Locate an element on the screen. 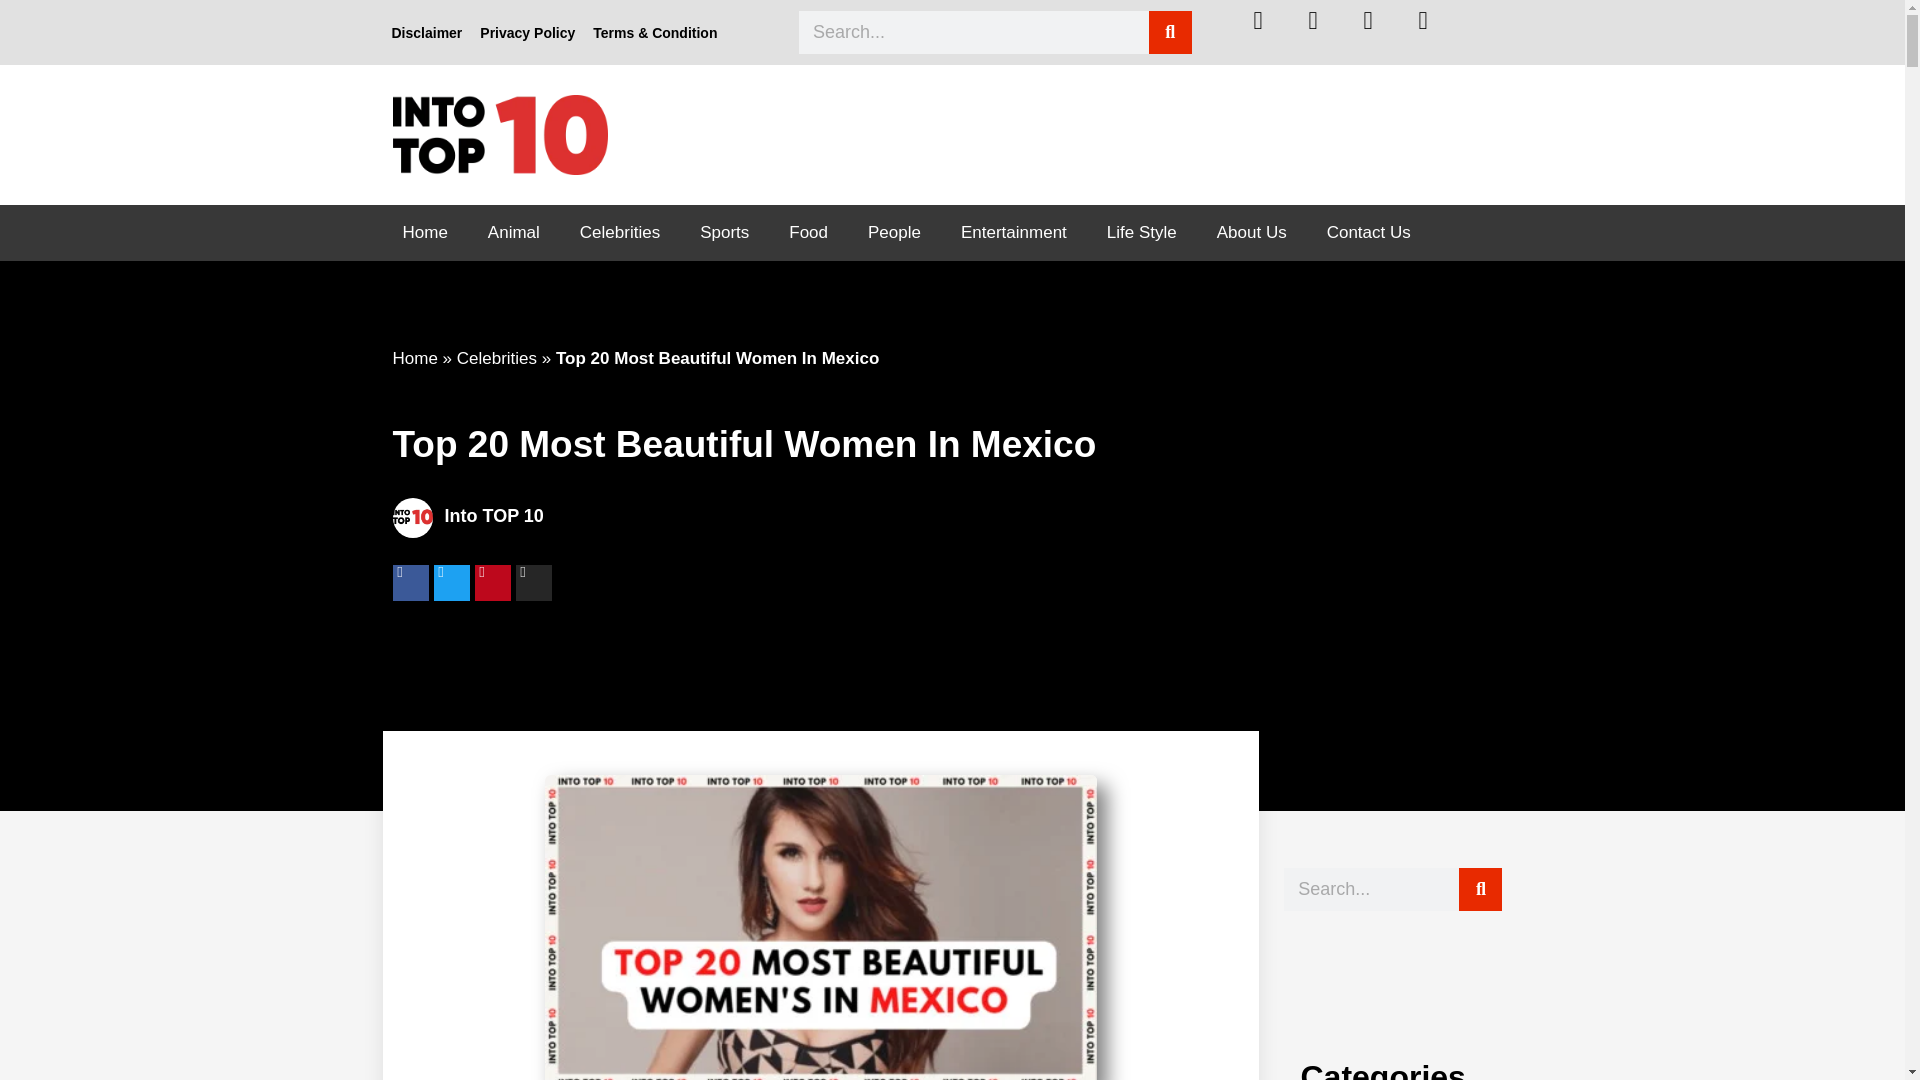 Image resolution: width=1920 pixels, height=1080 pixels. Privacy Policy is located at coordinates (526, 32).